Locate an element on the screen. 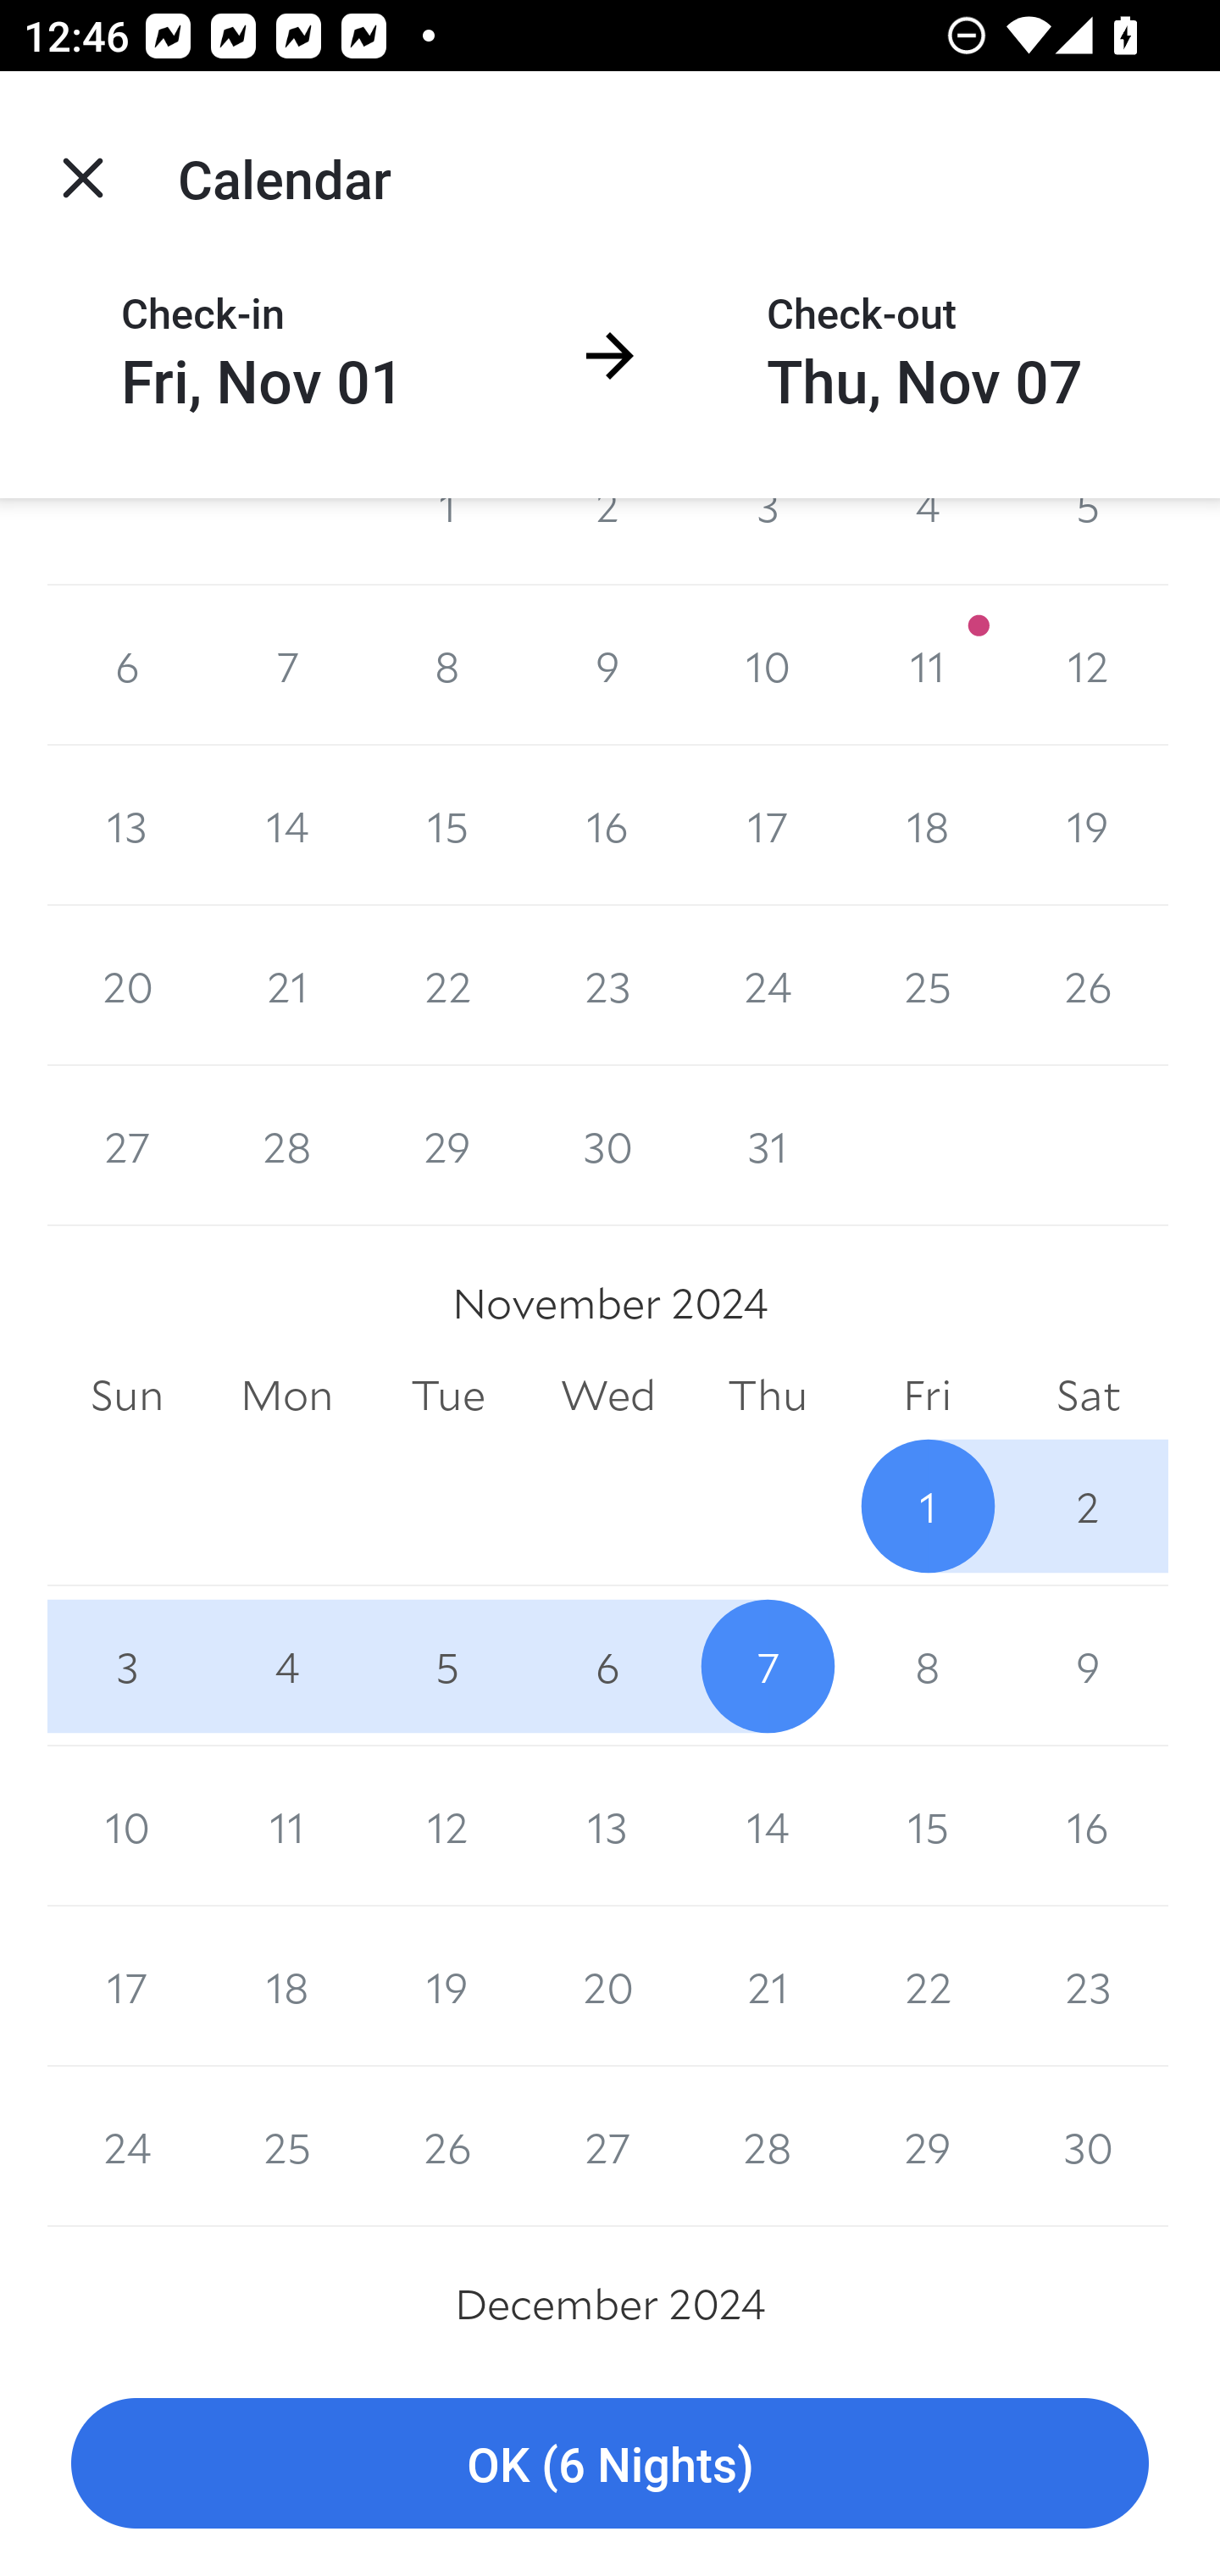  20 20 October 2024 is located at coordinates (127, 986).